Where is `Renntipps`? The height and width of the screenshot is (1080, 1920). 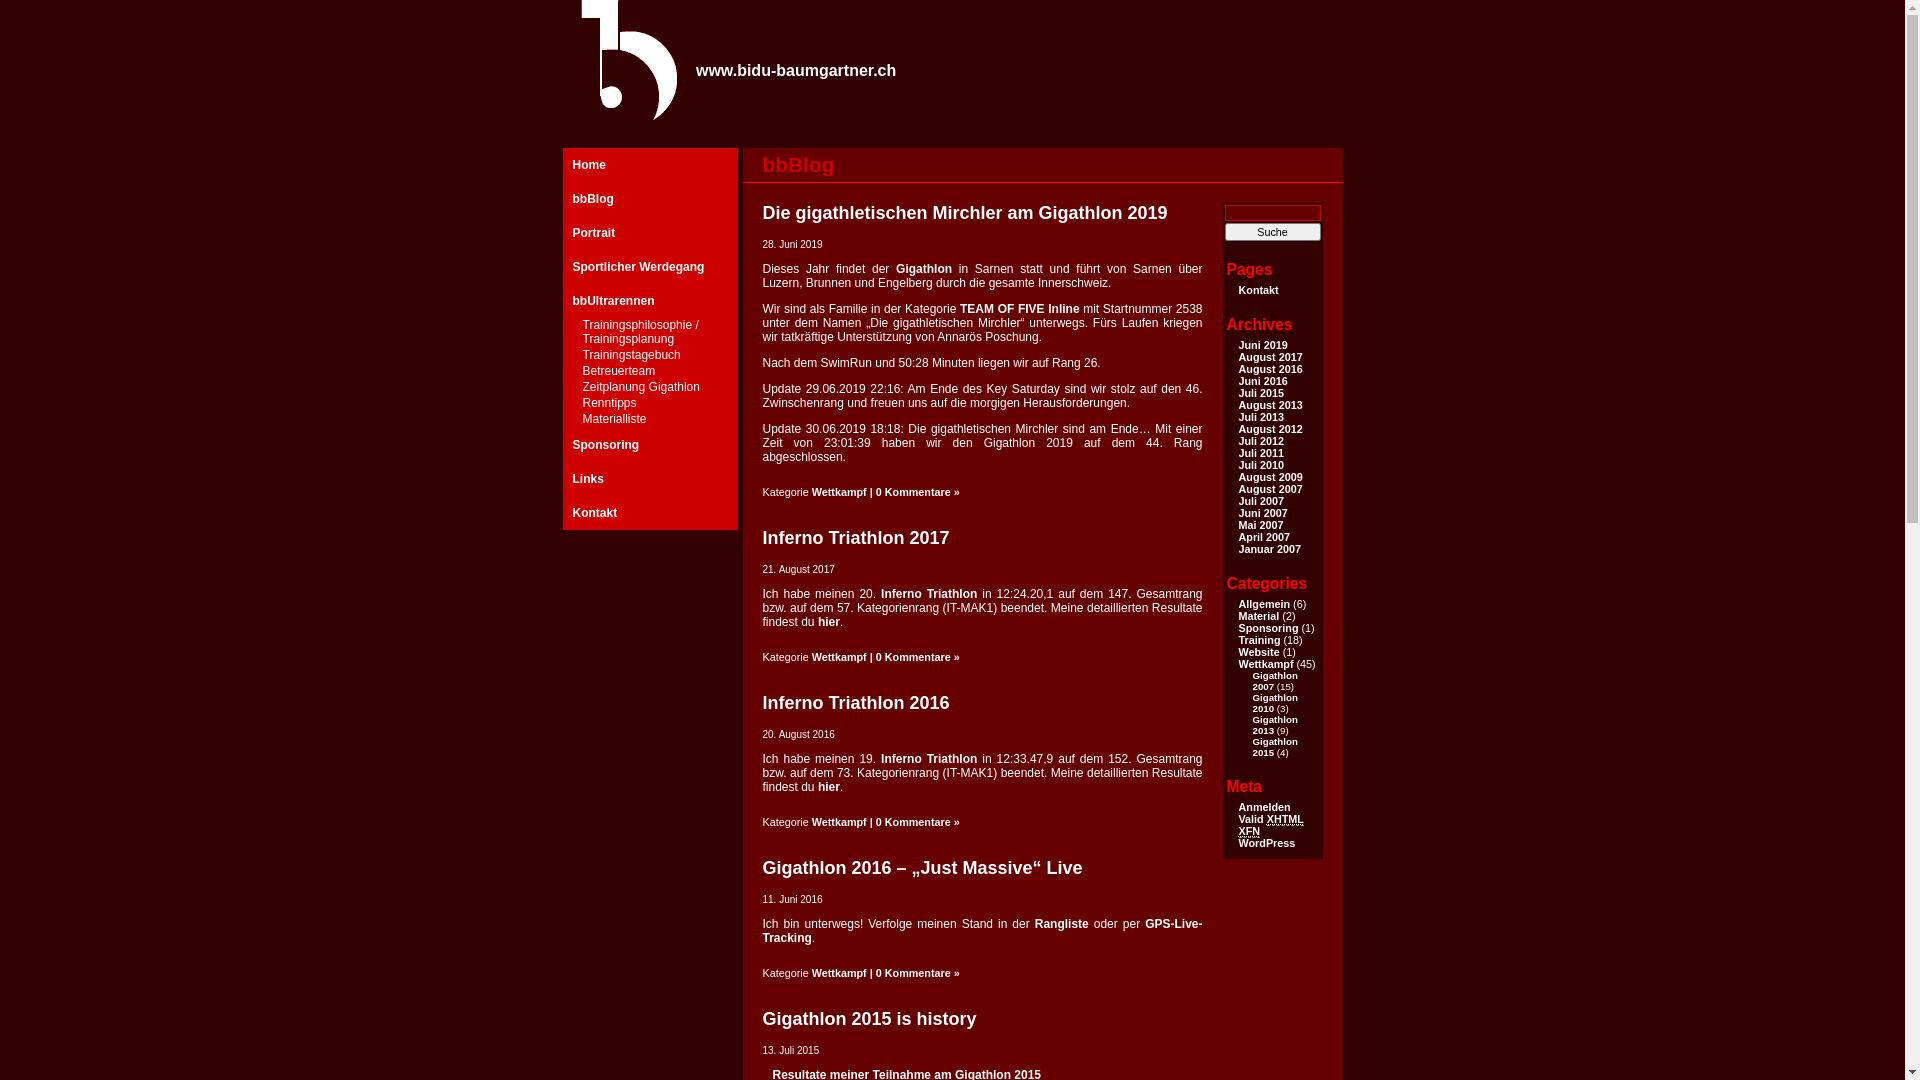 Renntipps is located at coordinates (650, 404).